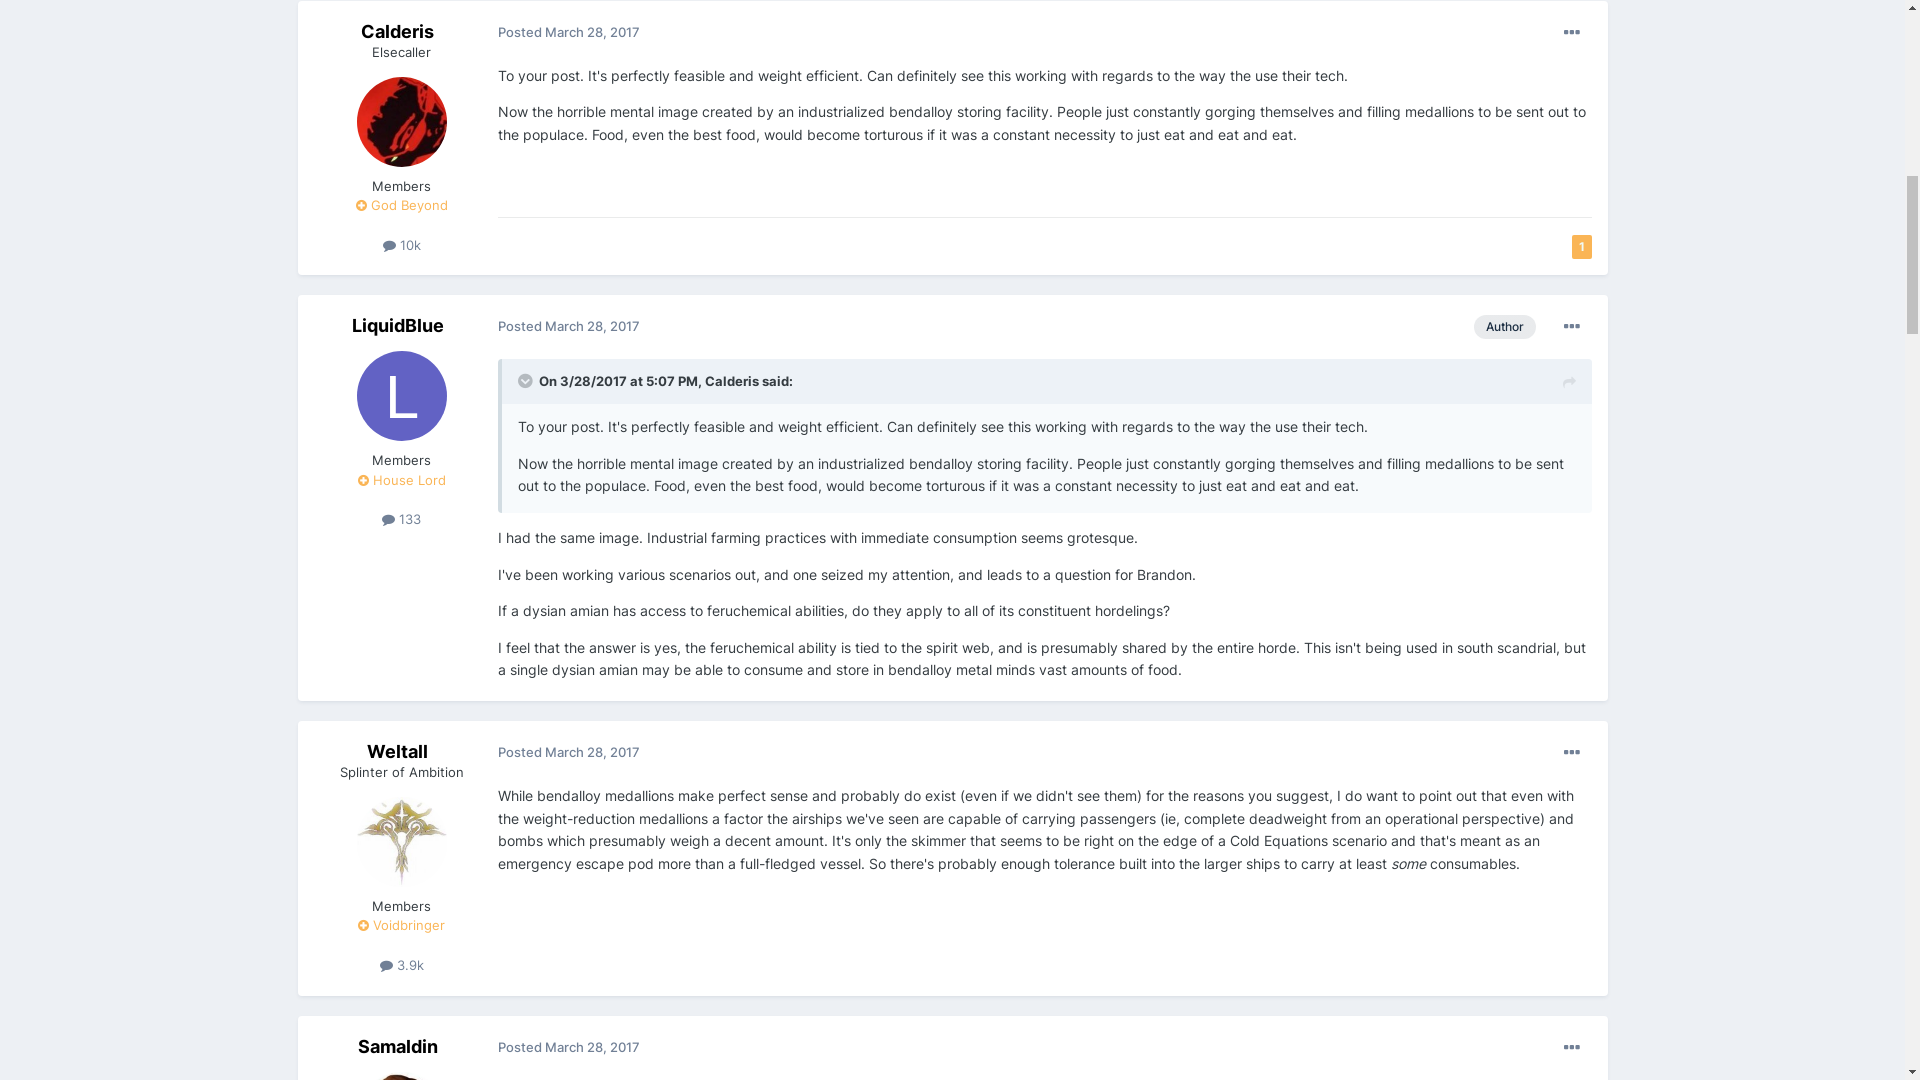  Describe the element at coordinates (340, 536) in the screenshot. I see `Go to LiquidBlue's profile` at that location.